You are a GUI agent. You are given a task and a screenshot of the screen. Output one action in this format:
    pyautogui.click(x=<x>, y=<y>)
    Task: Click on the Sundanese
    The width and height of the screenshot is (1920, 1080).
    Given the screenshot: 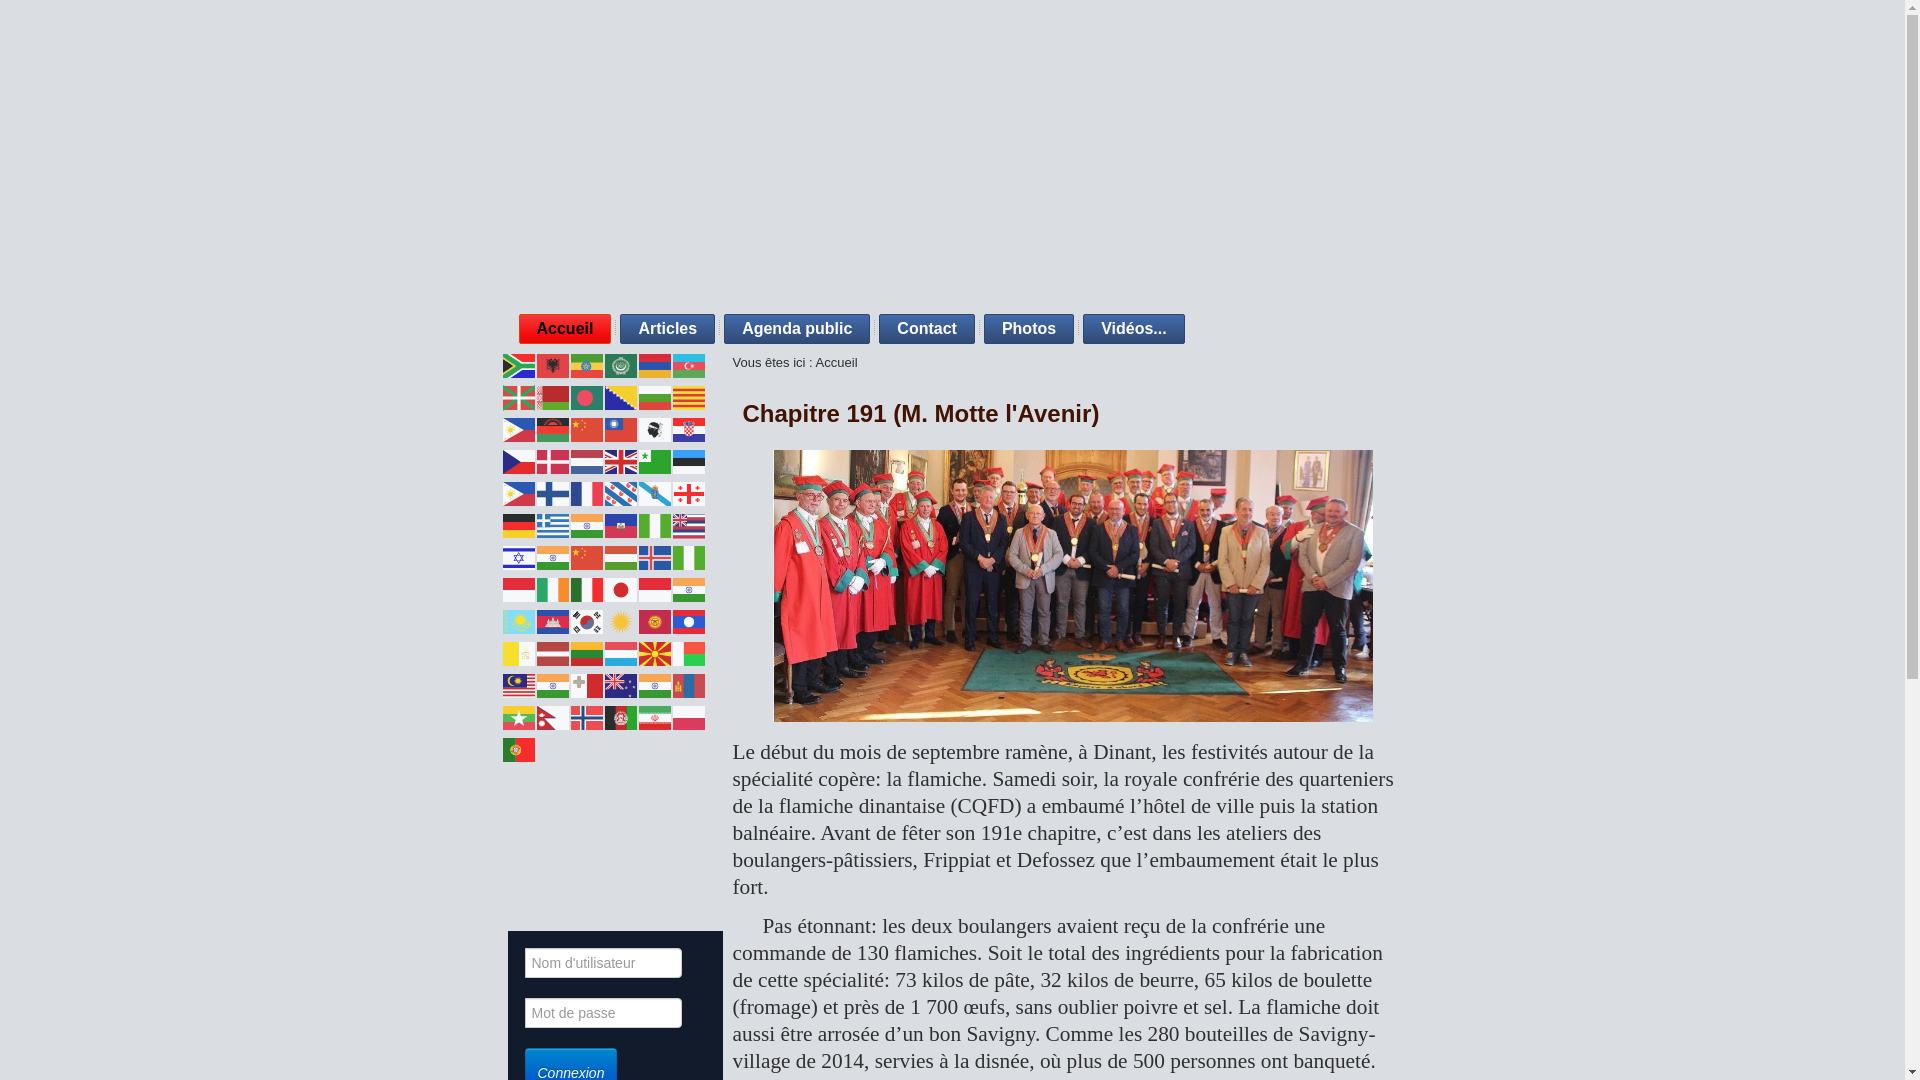 What is the action you would take?
    pyautogui.click(x=621, y=812)
    